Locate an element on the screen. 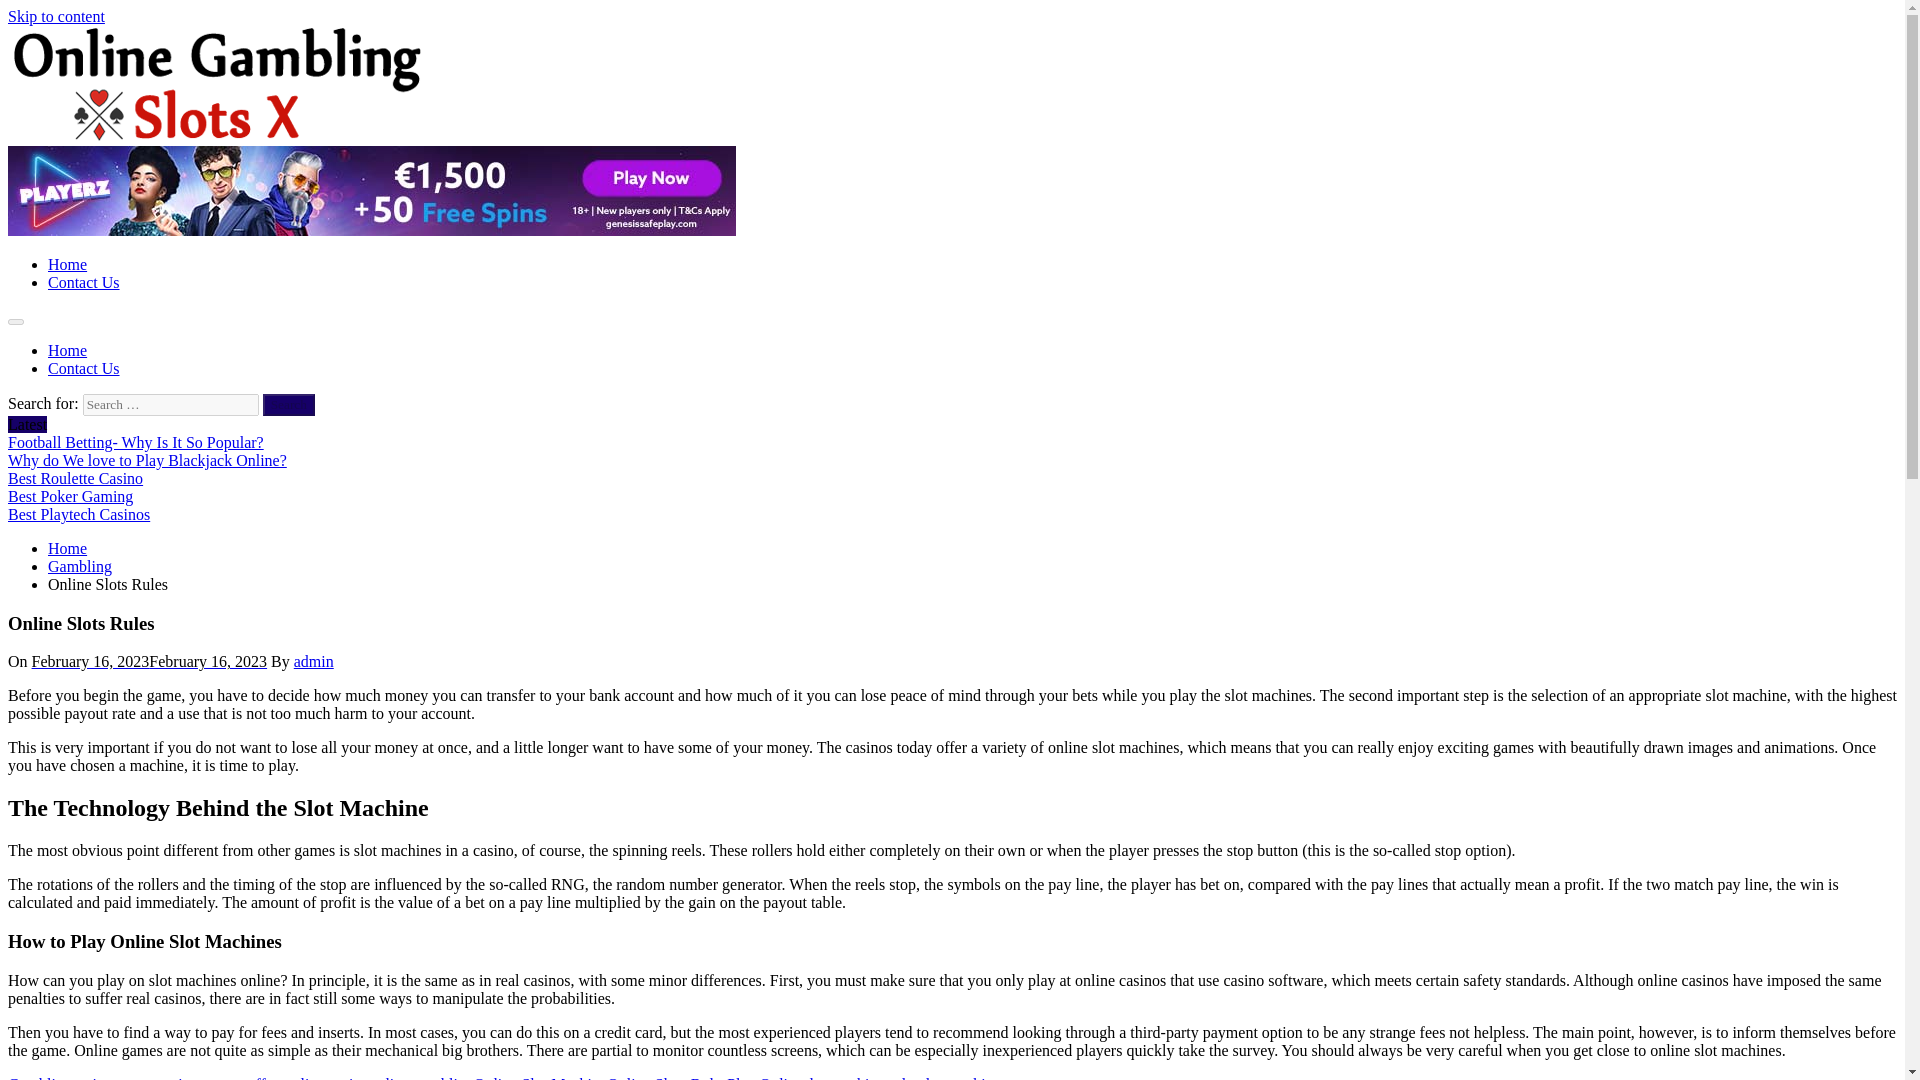  Best Poker Gaming is located at coordinates (70, 496).